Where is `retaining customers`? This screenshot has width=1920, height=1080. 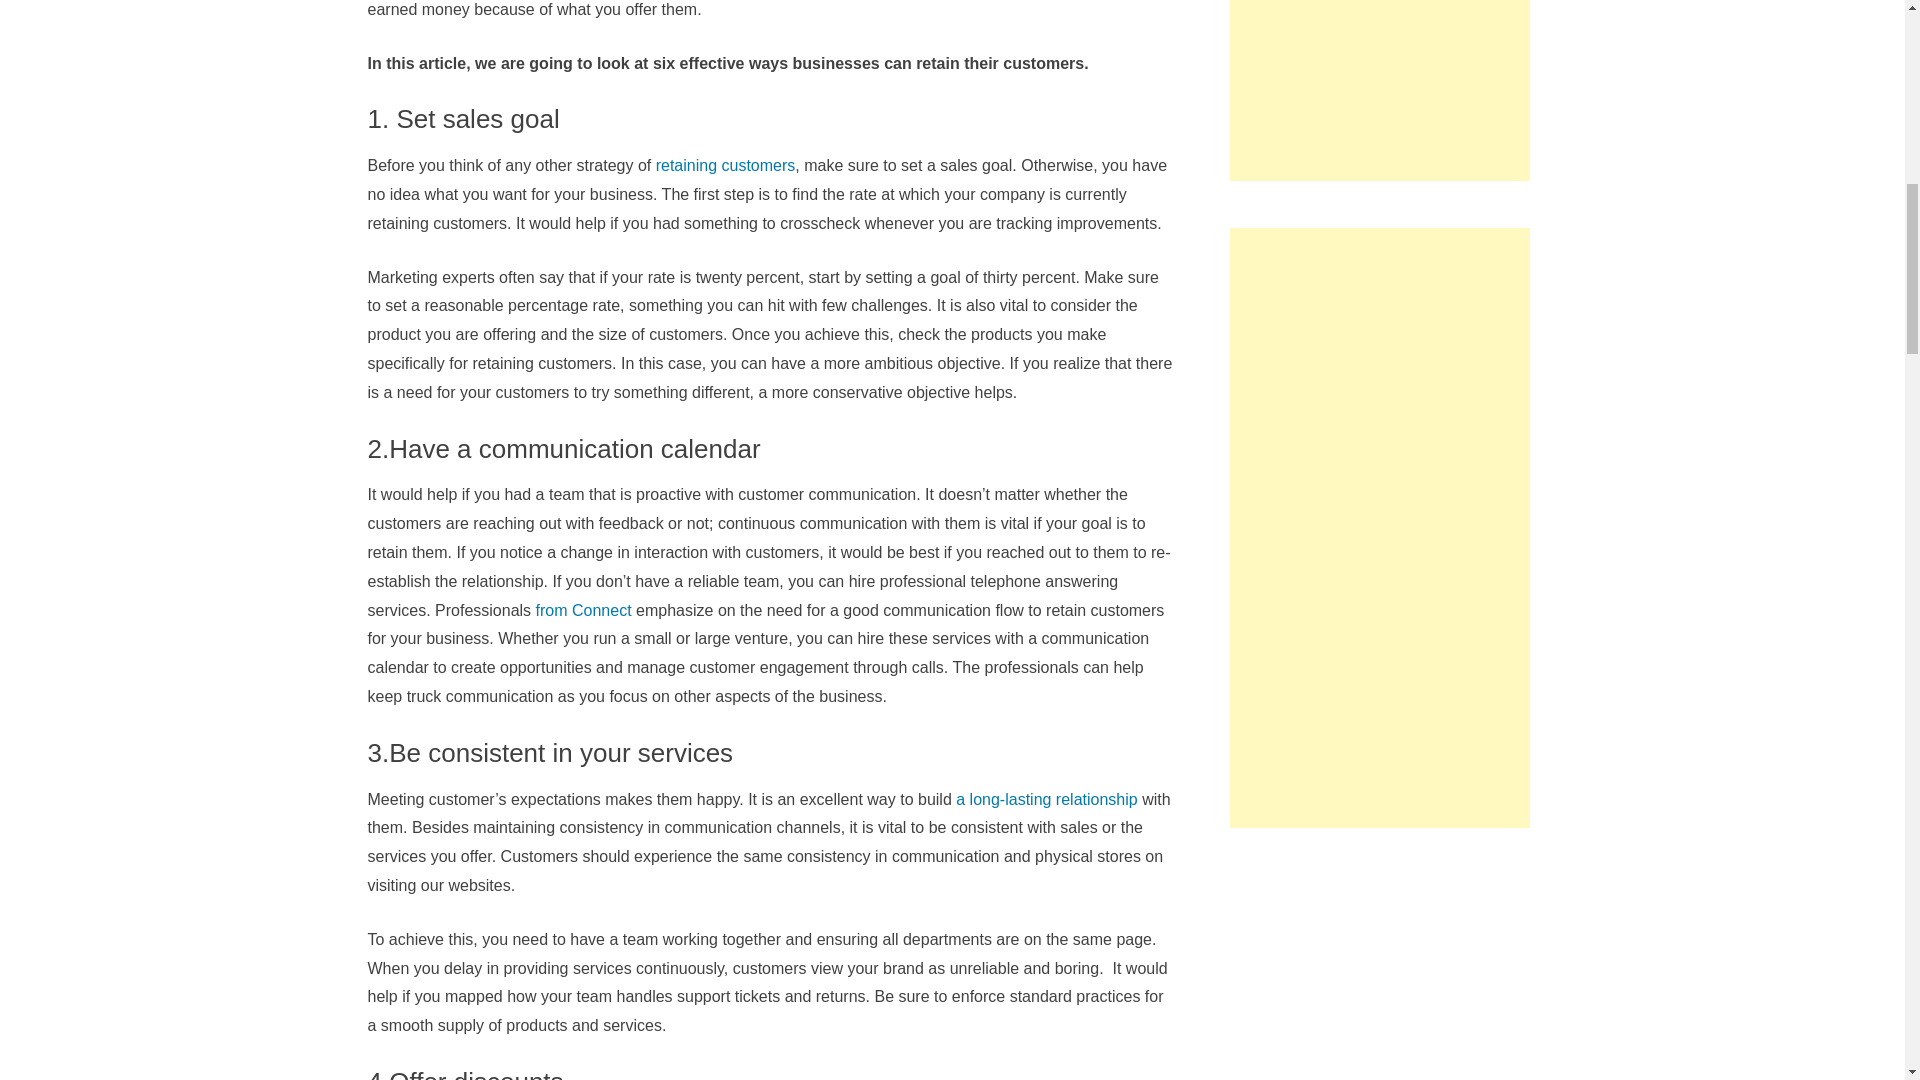
retaining customers is located at coordinates (726, 164).